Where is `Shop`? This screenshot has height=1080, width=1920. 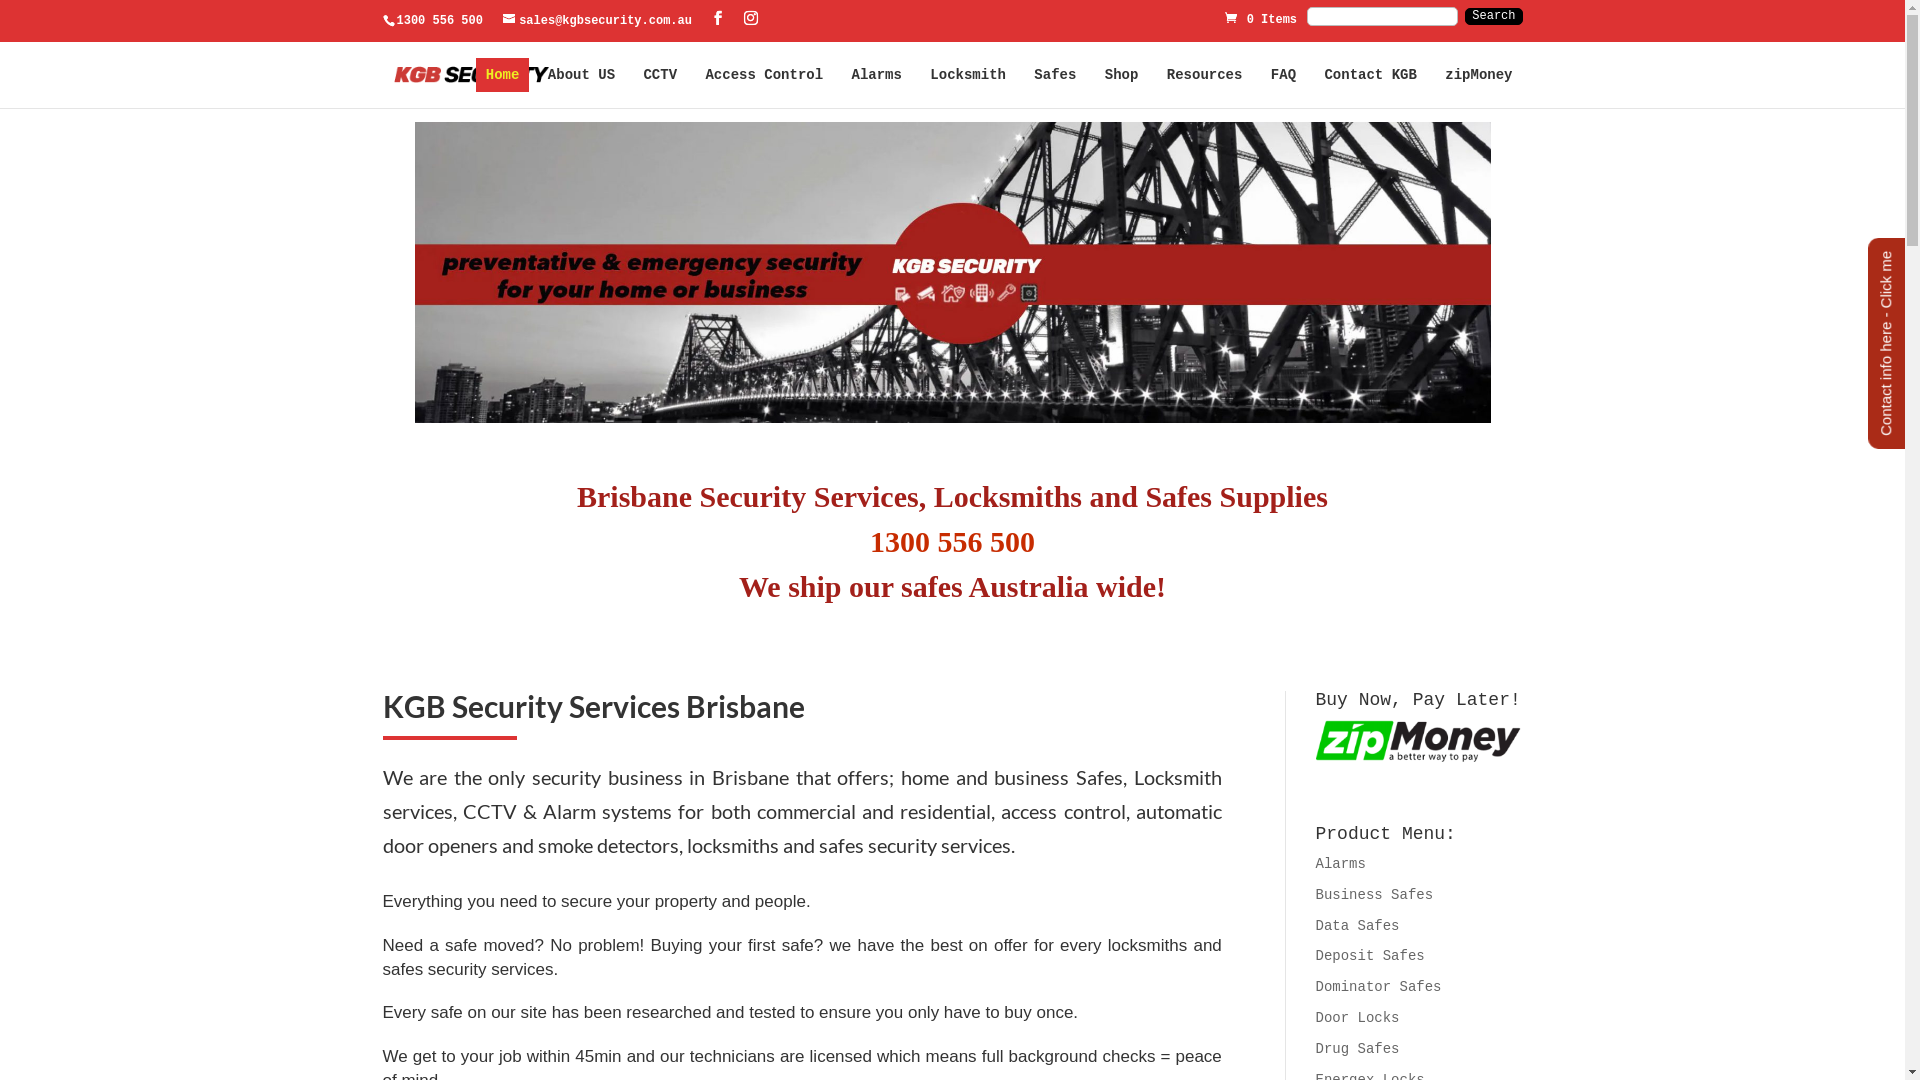 Shop is located at coordinates (1122, 75).